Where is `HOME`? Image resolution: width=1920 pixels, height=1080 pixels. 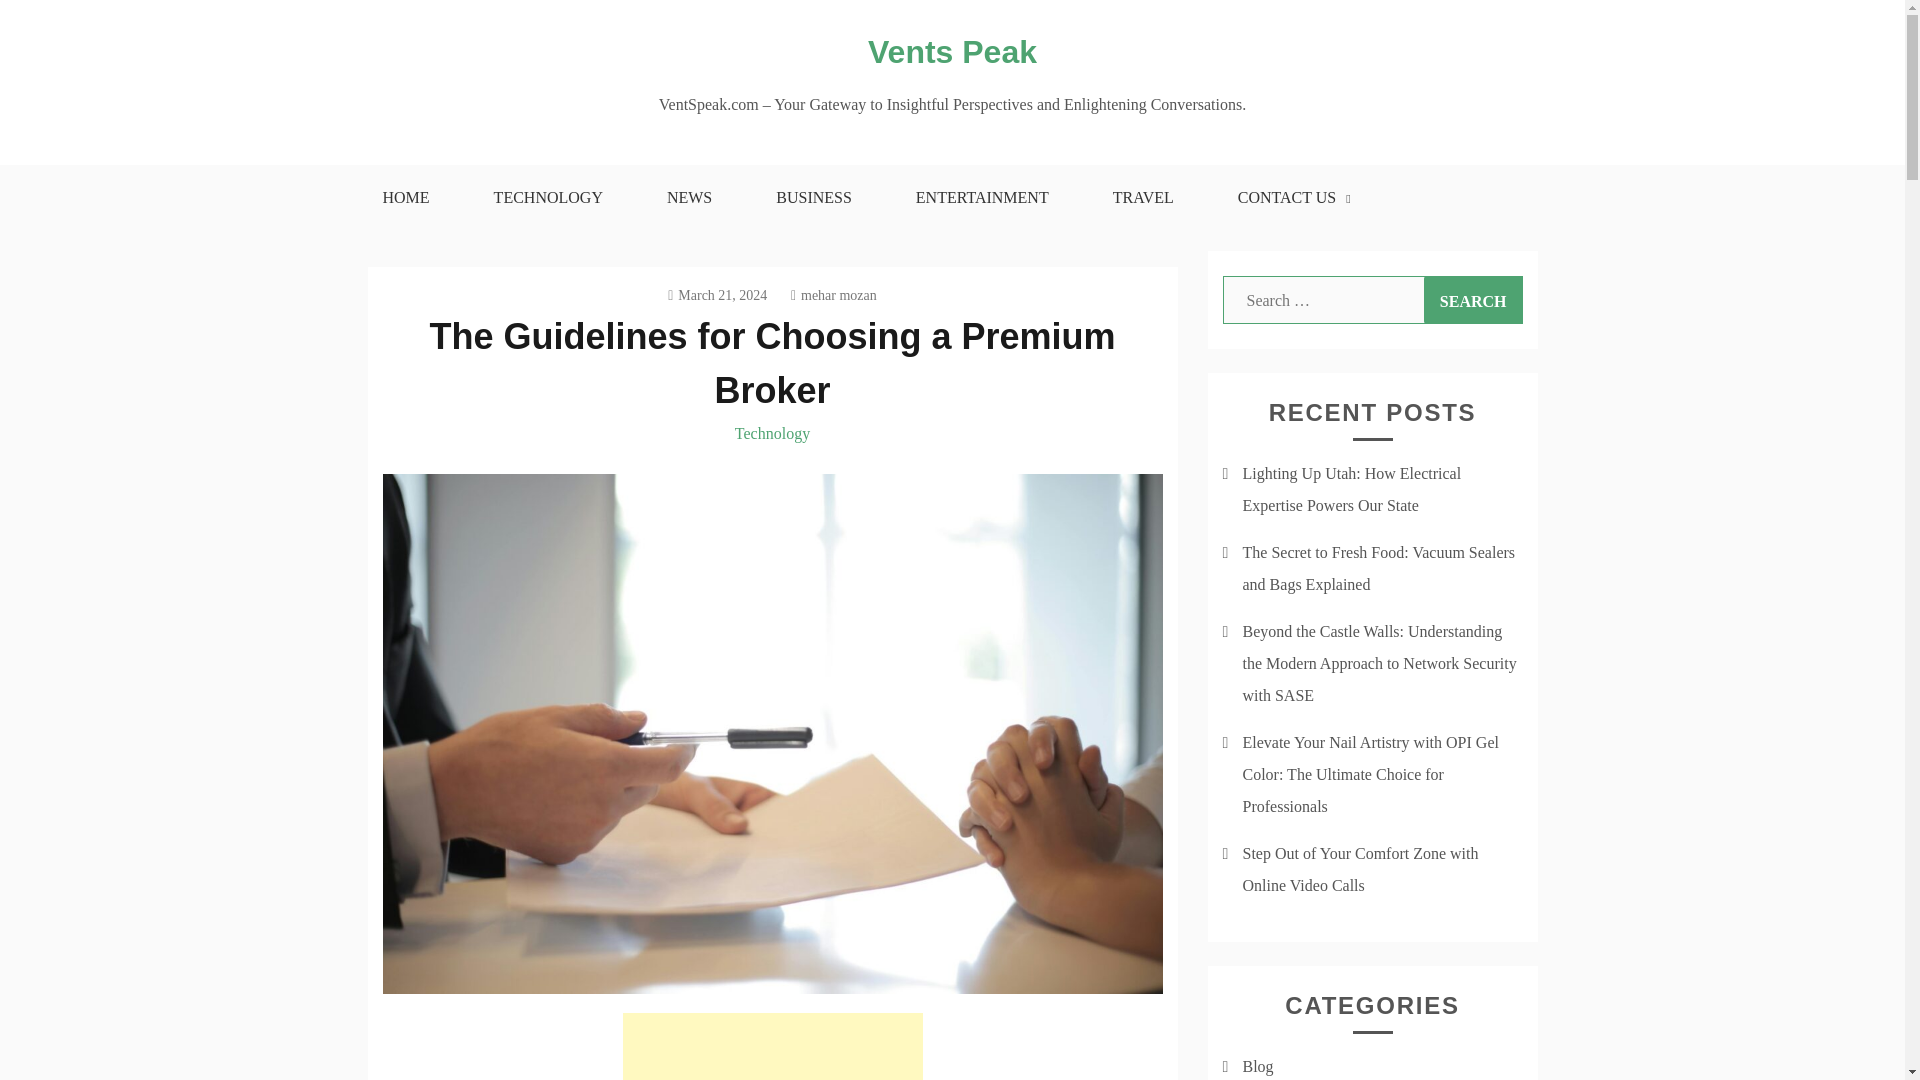 HOME is located at coordinates (404, 198).